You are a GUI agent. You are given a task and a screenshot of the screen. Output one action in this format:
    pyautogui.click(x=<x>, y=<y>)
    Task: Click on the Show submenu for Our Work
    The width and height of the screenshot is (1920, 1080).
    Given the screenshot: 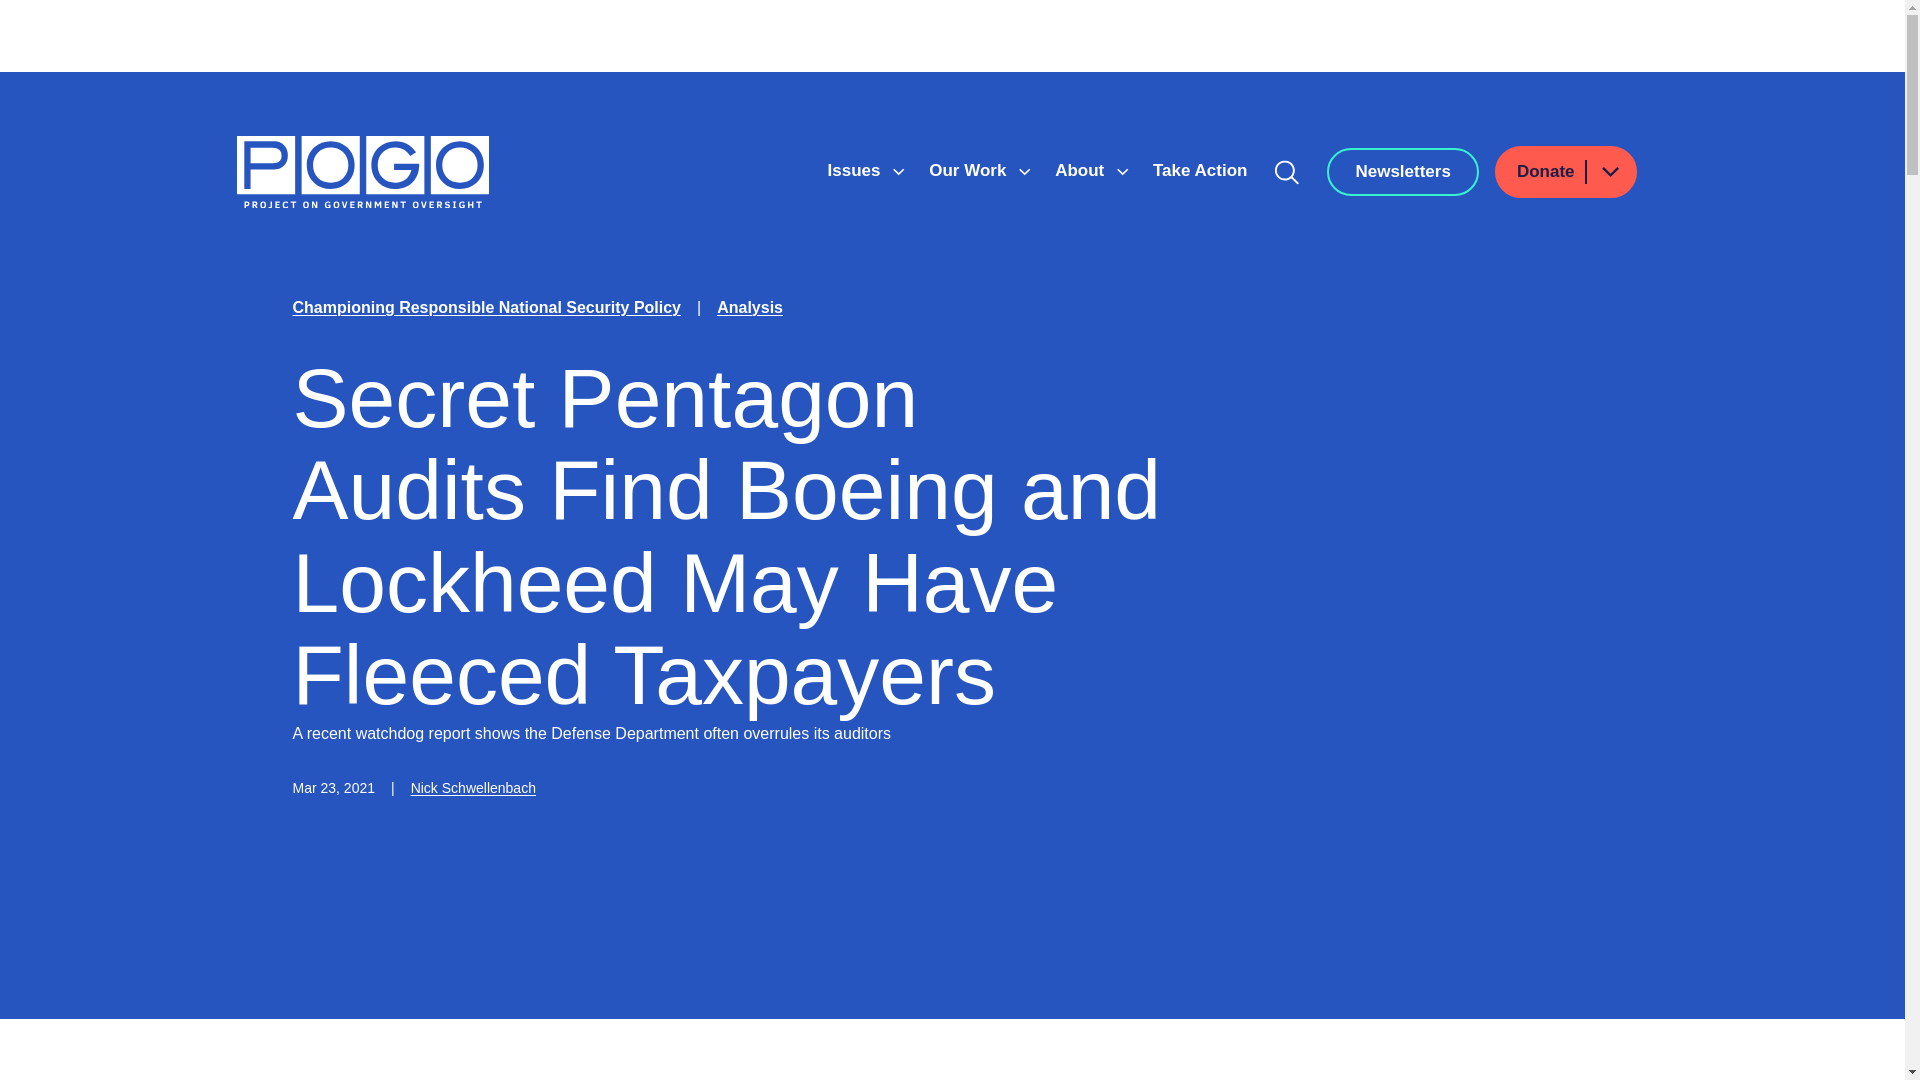 What is the action you would take?
    pyautogui.click(x=1025, y=172)
    